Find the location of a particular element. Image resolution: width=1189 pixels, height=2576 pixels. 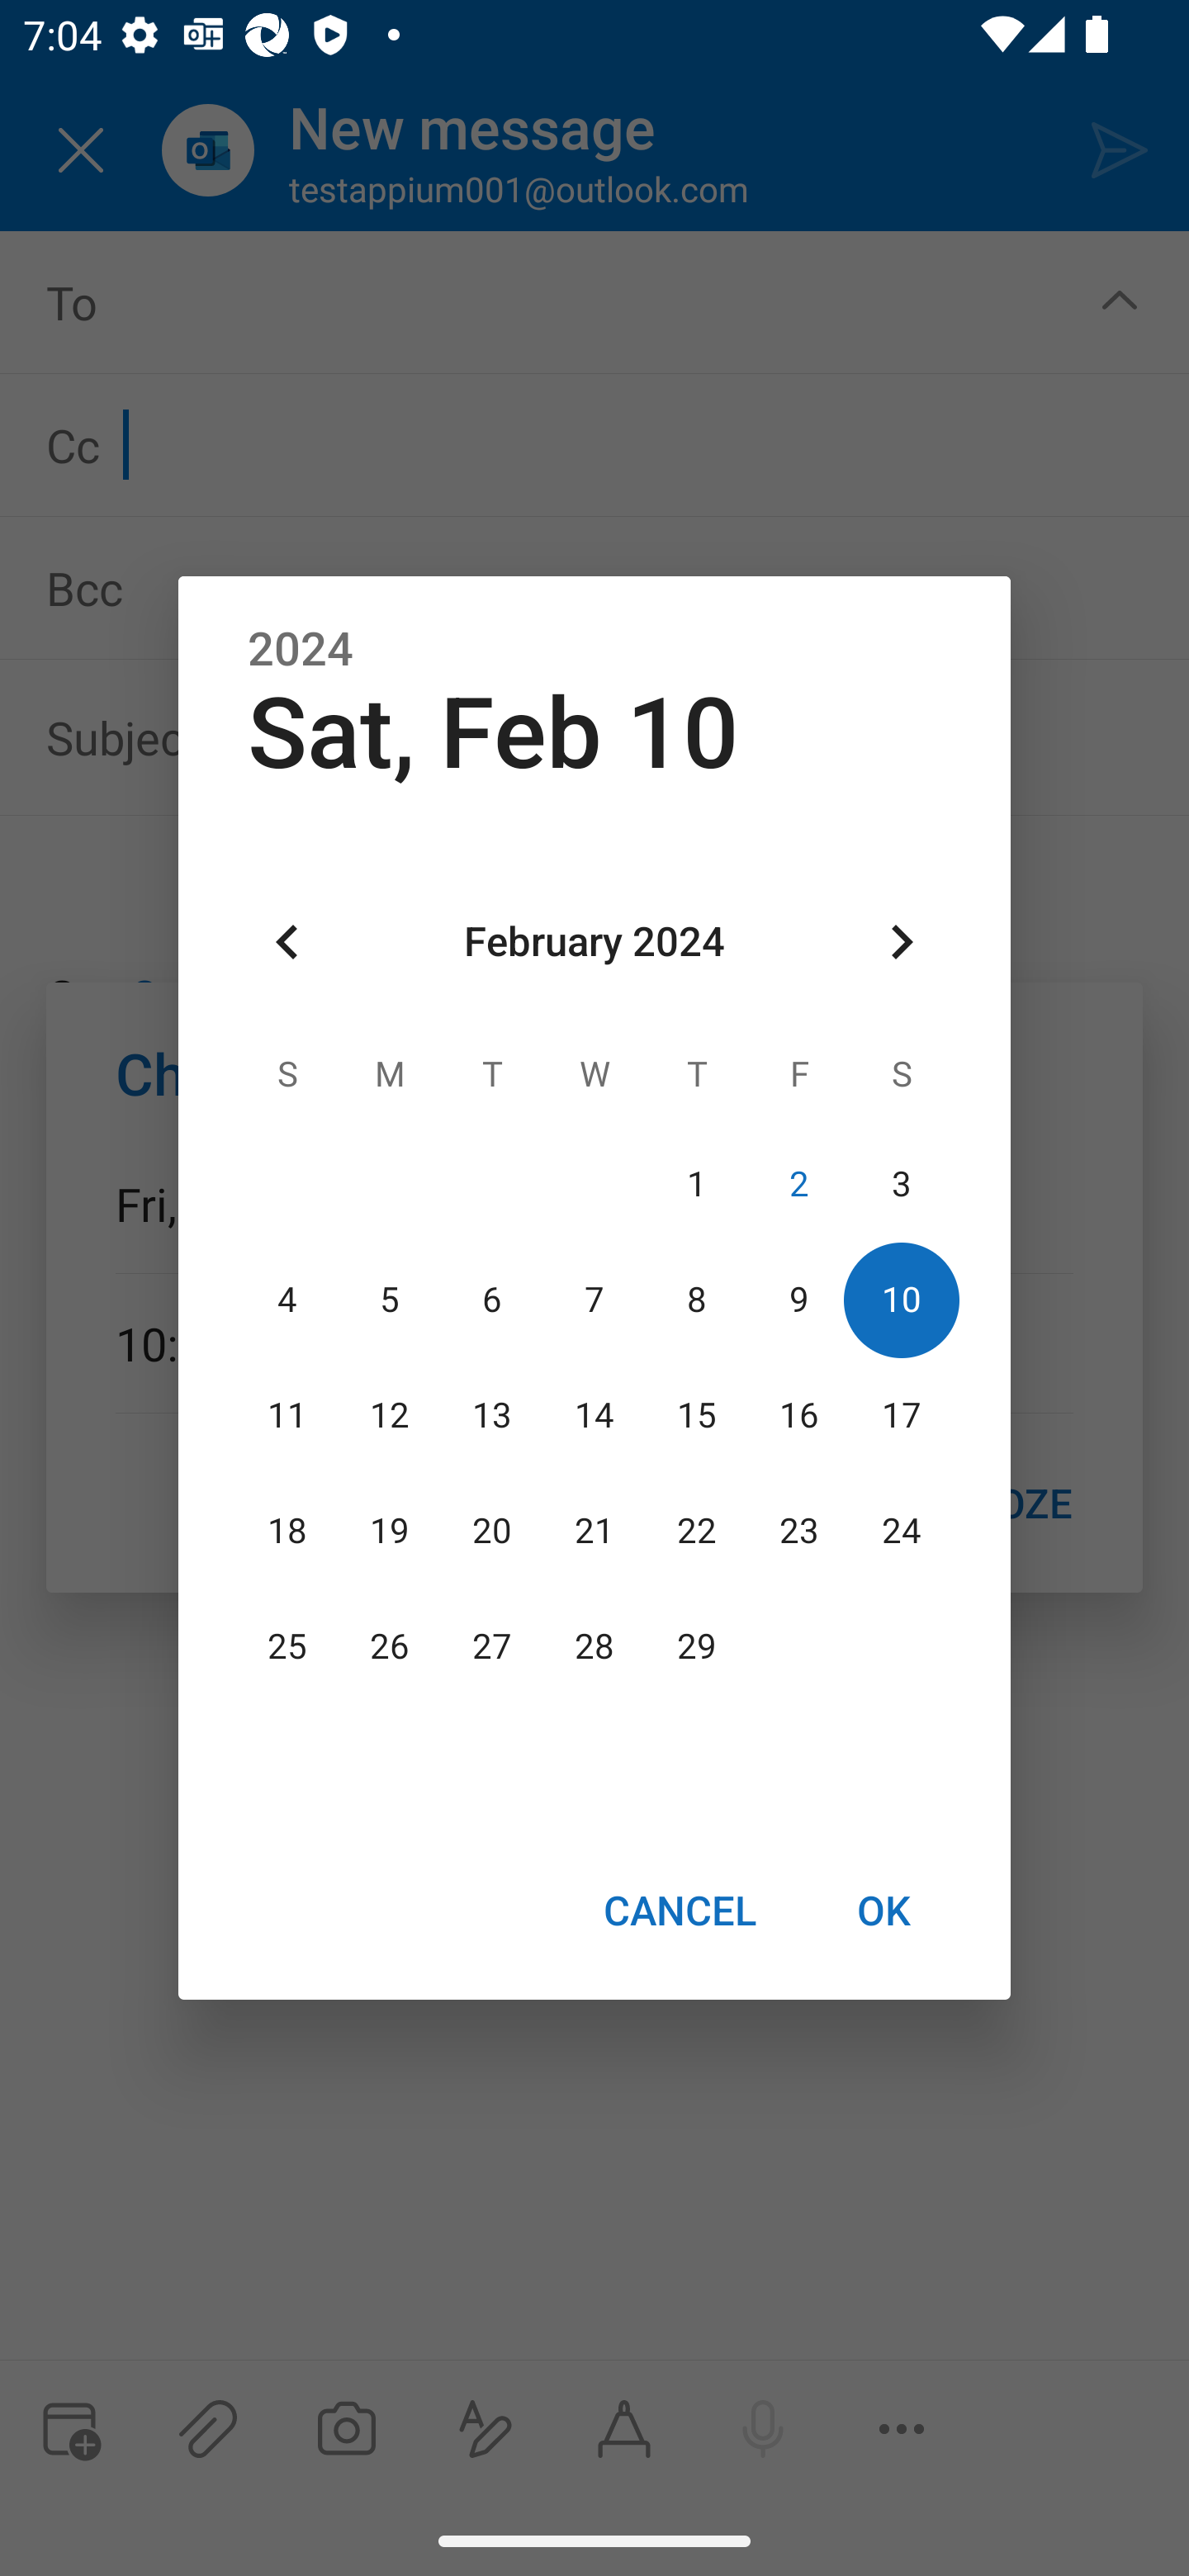

6 06 February 2024 is located at coordinates (492, 1300).